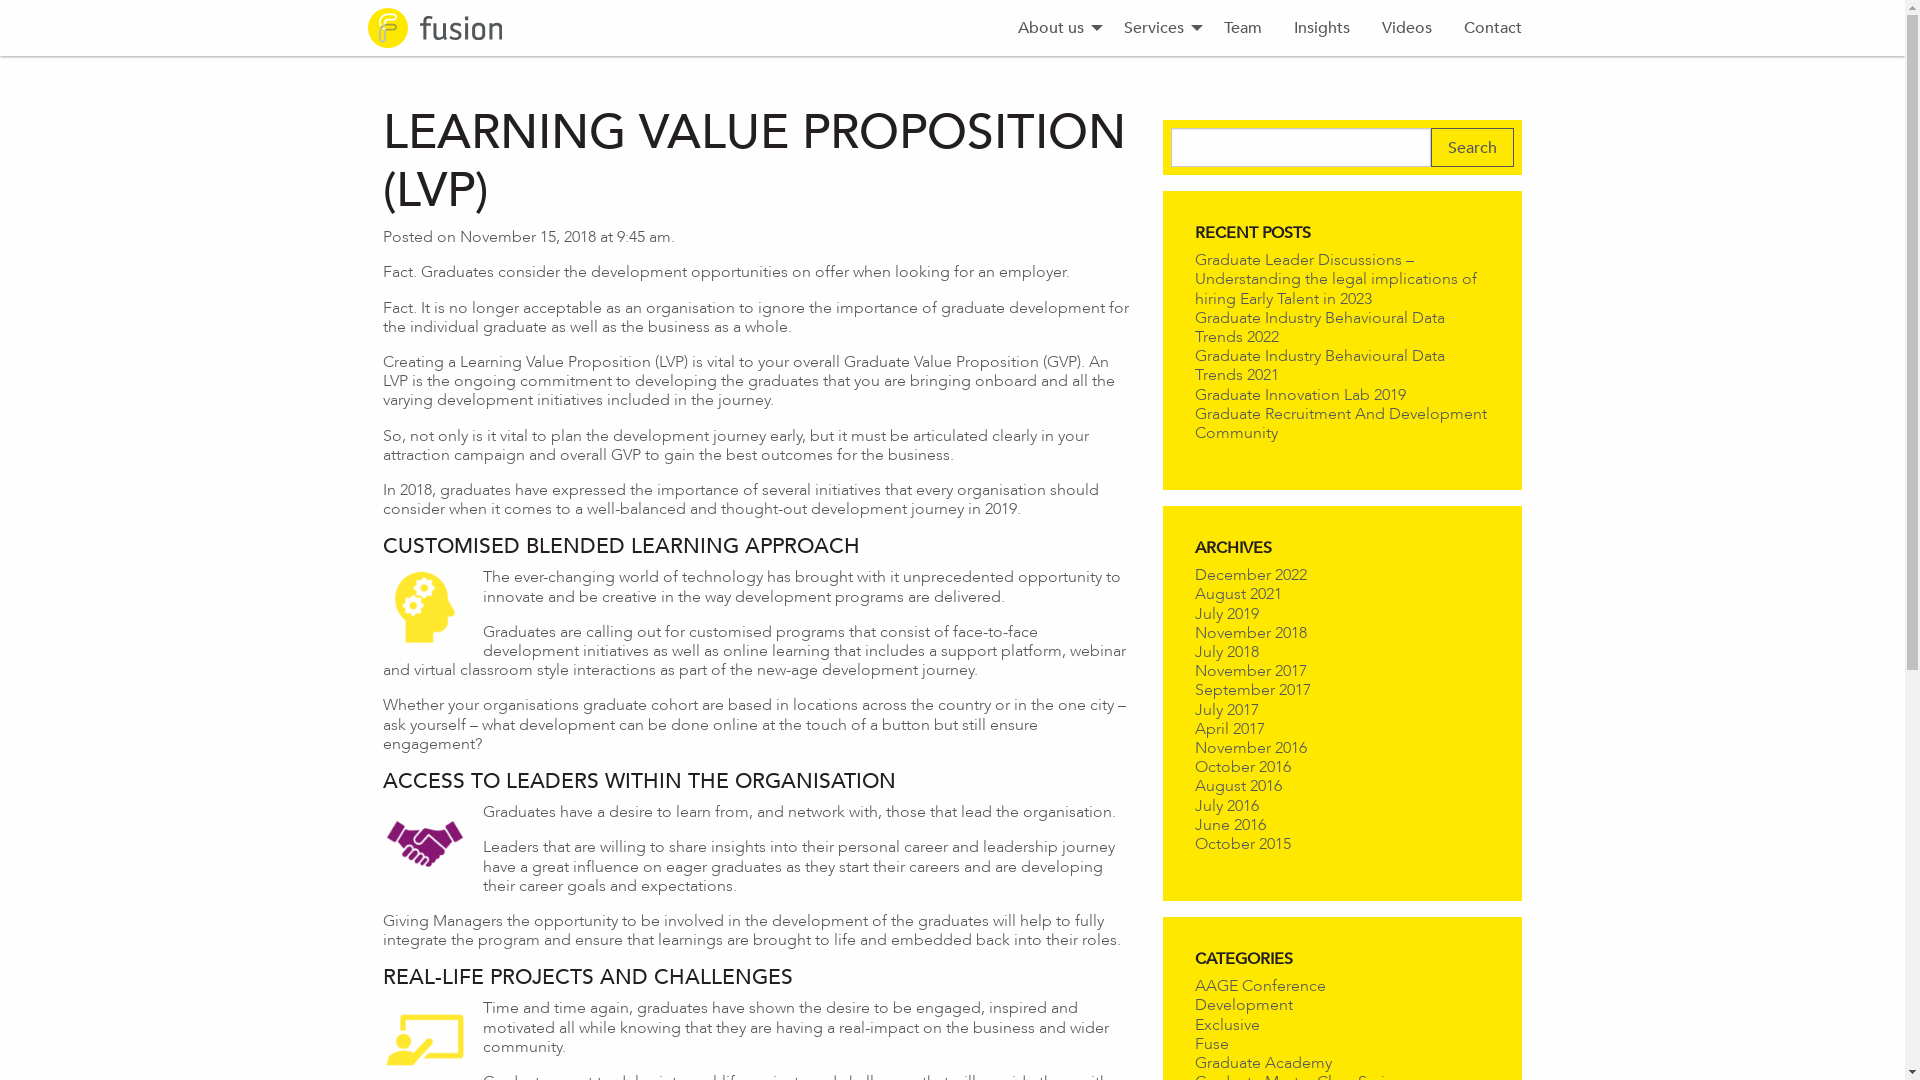 The height and width of the screenshot is (1080, 1920). Describe the element at coordinates (1242, 844) in the screenshot. I see `October 2015` at that location.